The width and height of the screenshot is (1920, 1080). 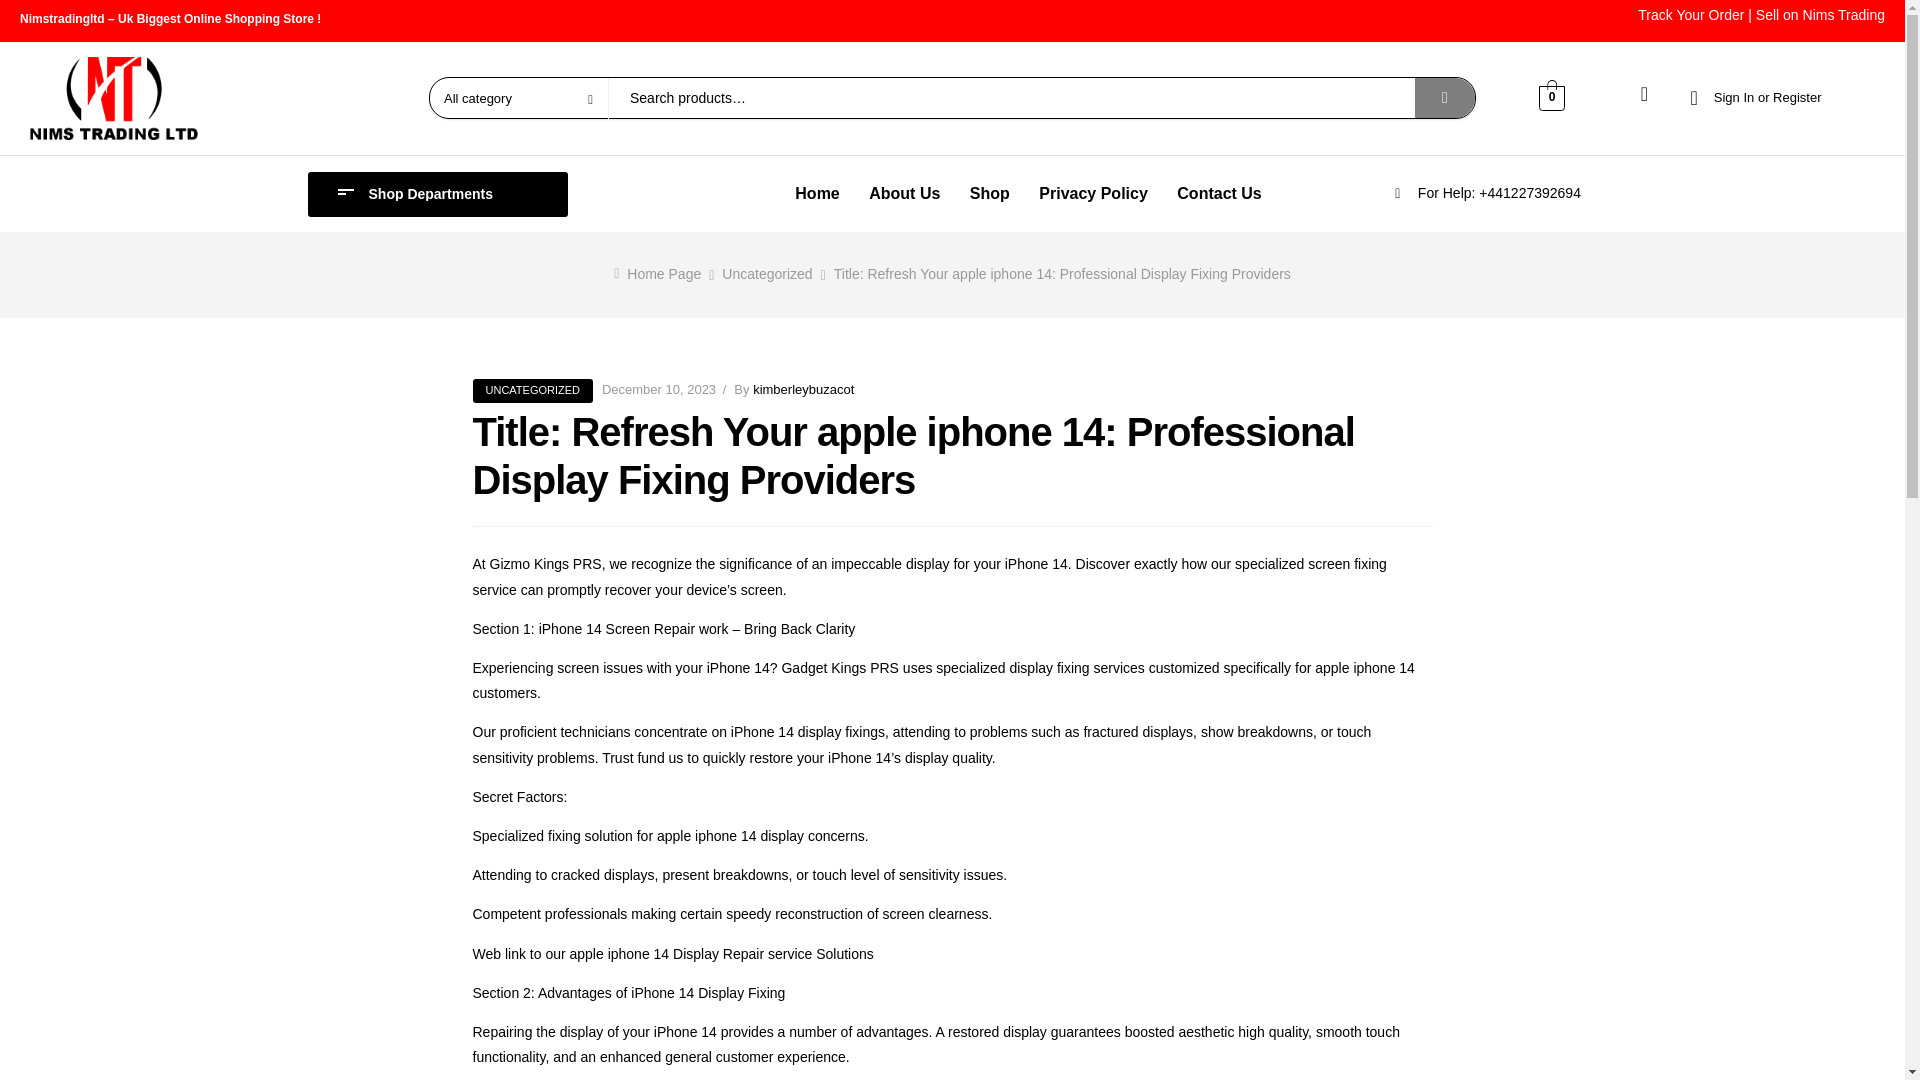 I want to click on About Us, so click(x=904, y=194).